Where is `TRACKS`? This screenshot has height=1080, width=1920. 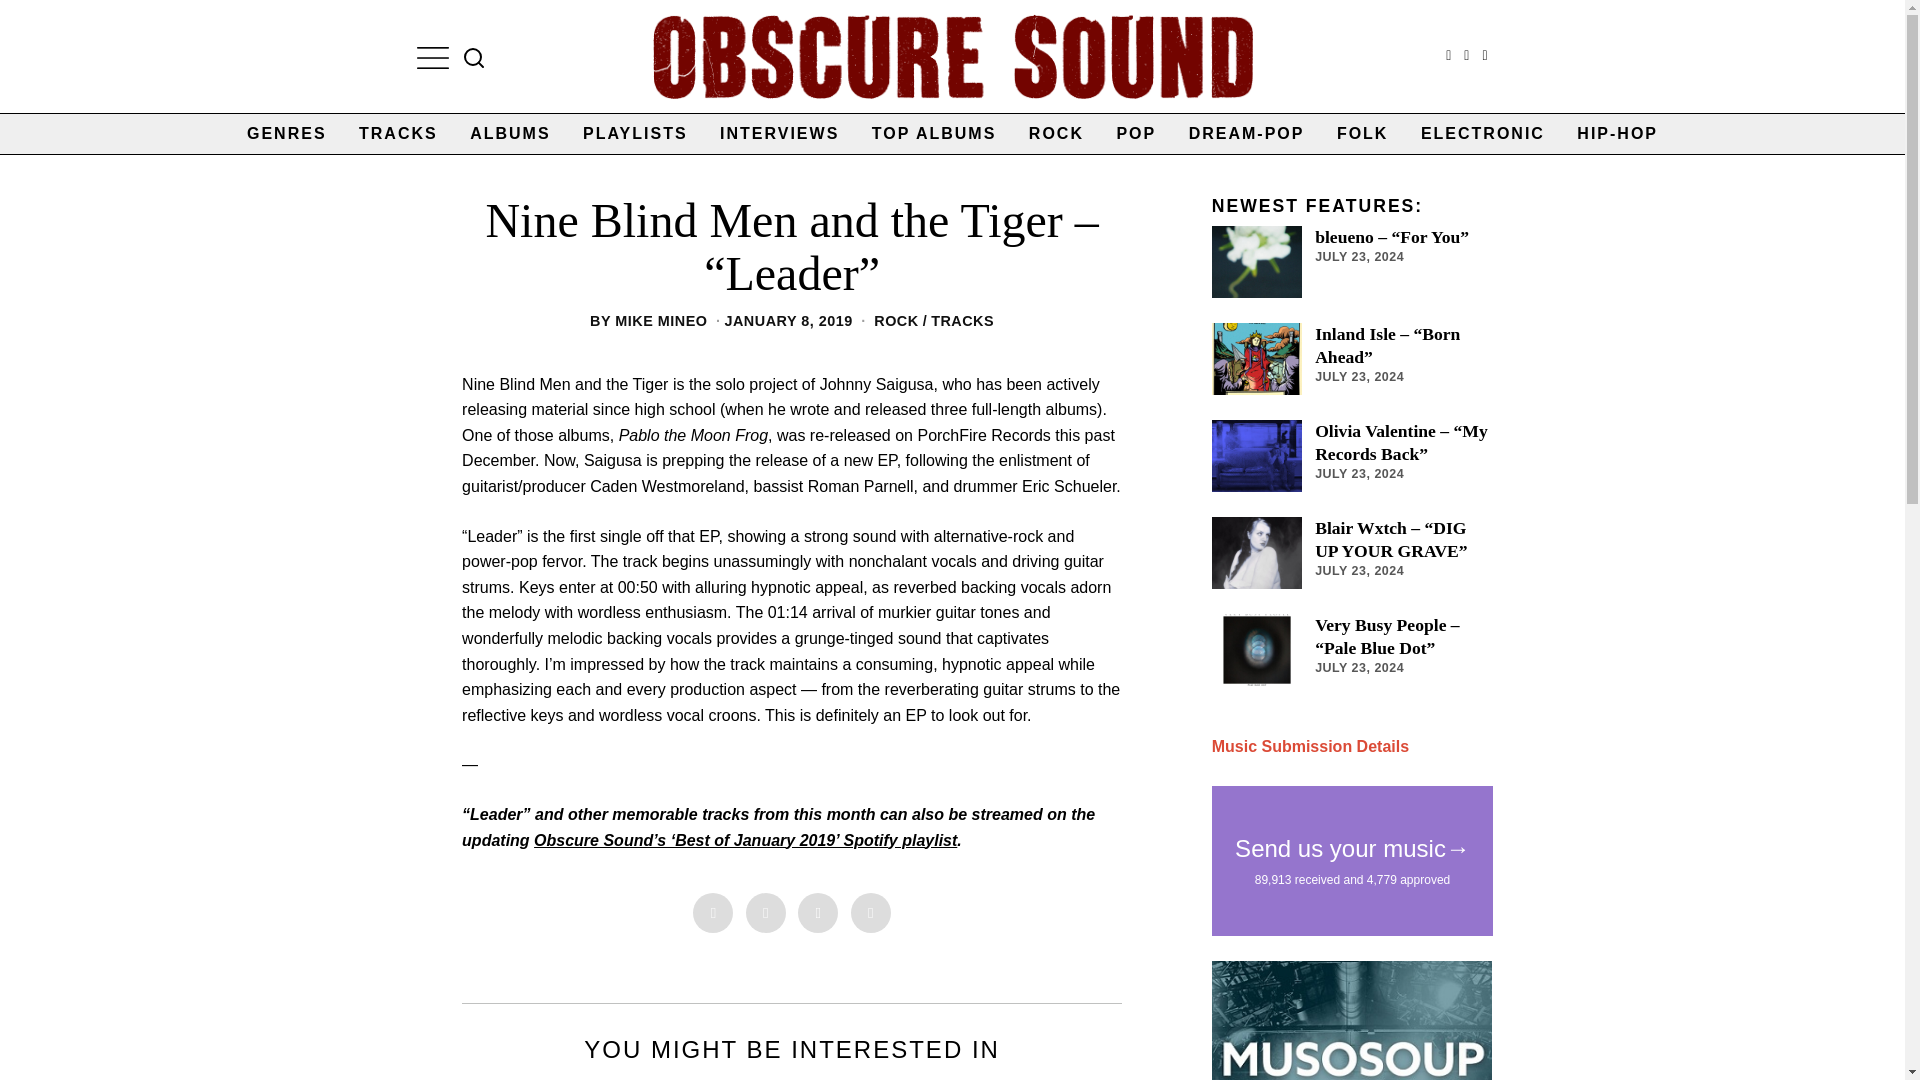
TRACKS is located at coordinates (398, 134).